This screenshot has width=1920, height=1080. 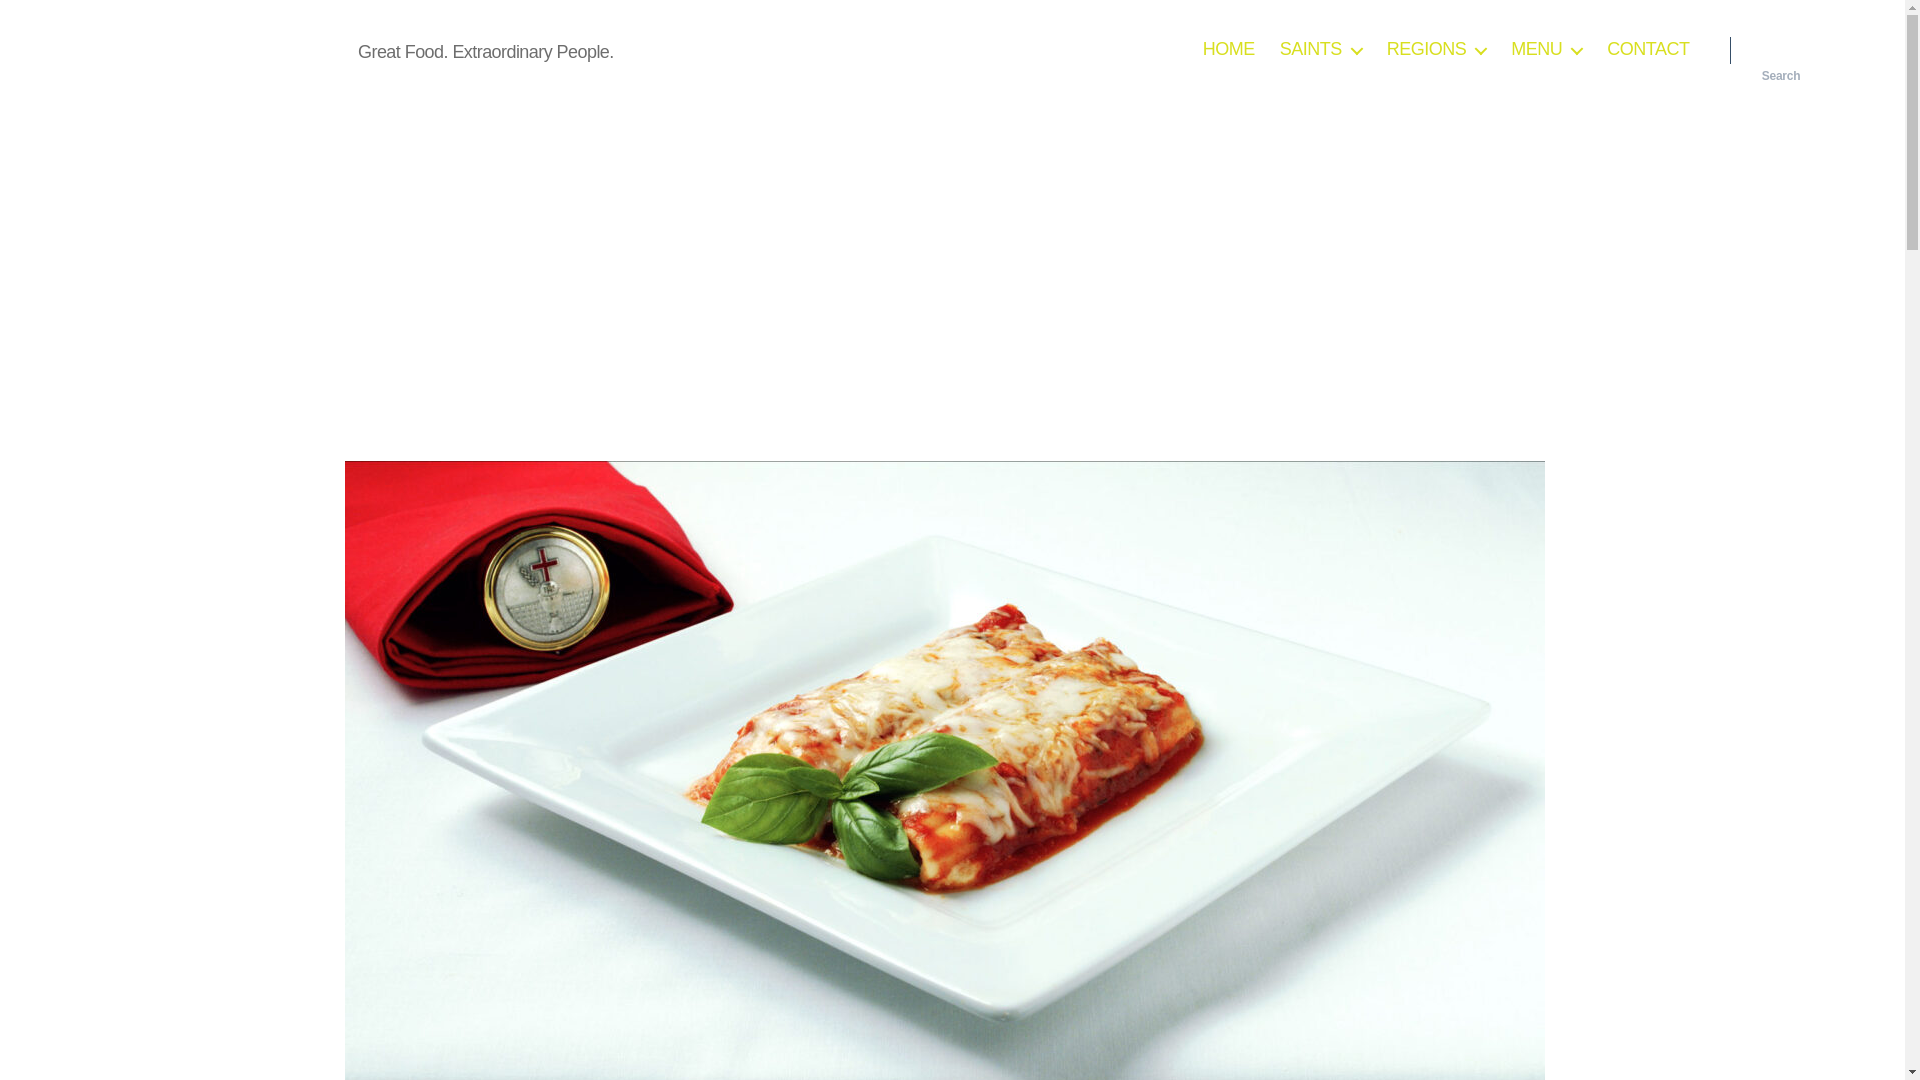 I want to click on CONTACT, so click(x=1648, y=49).